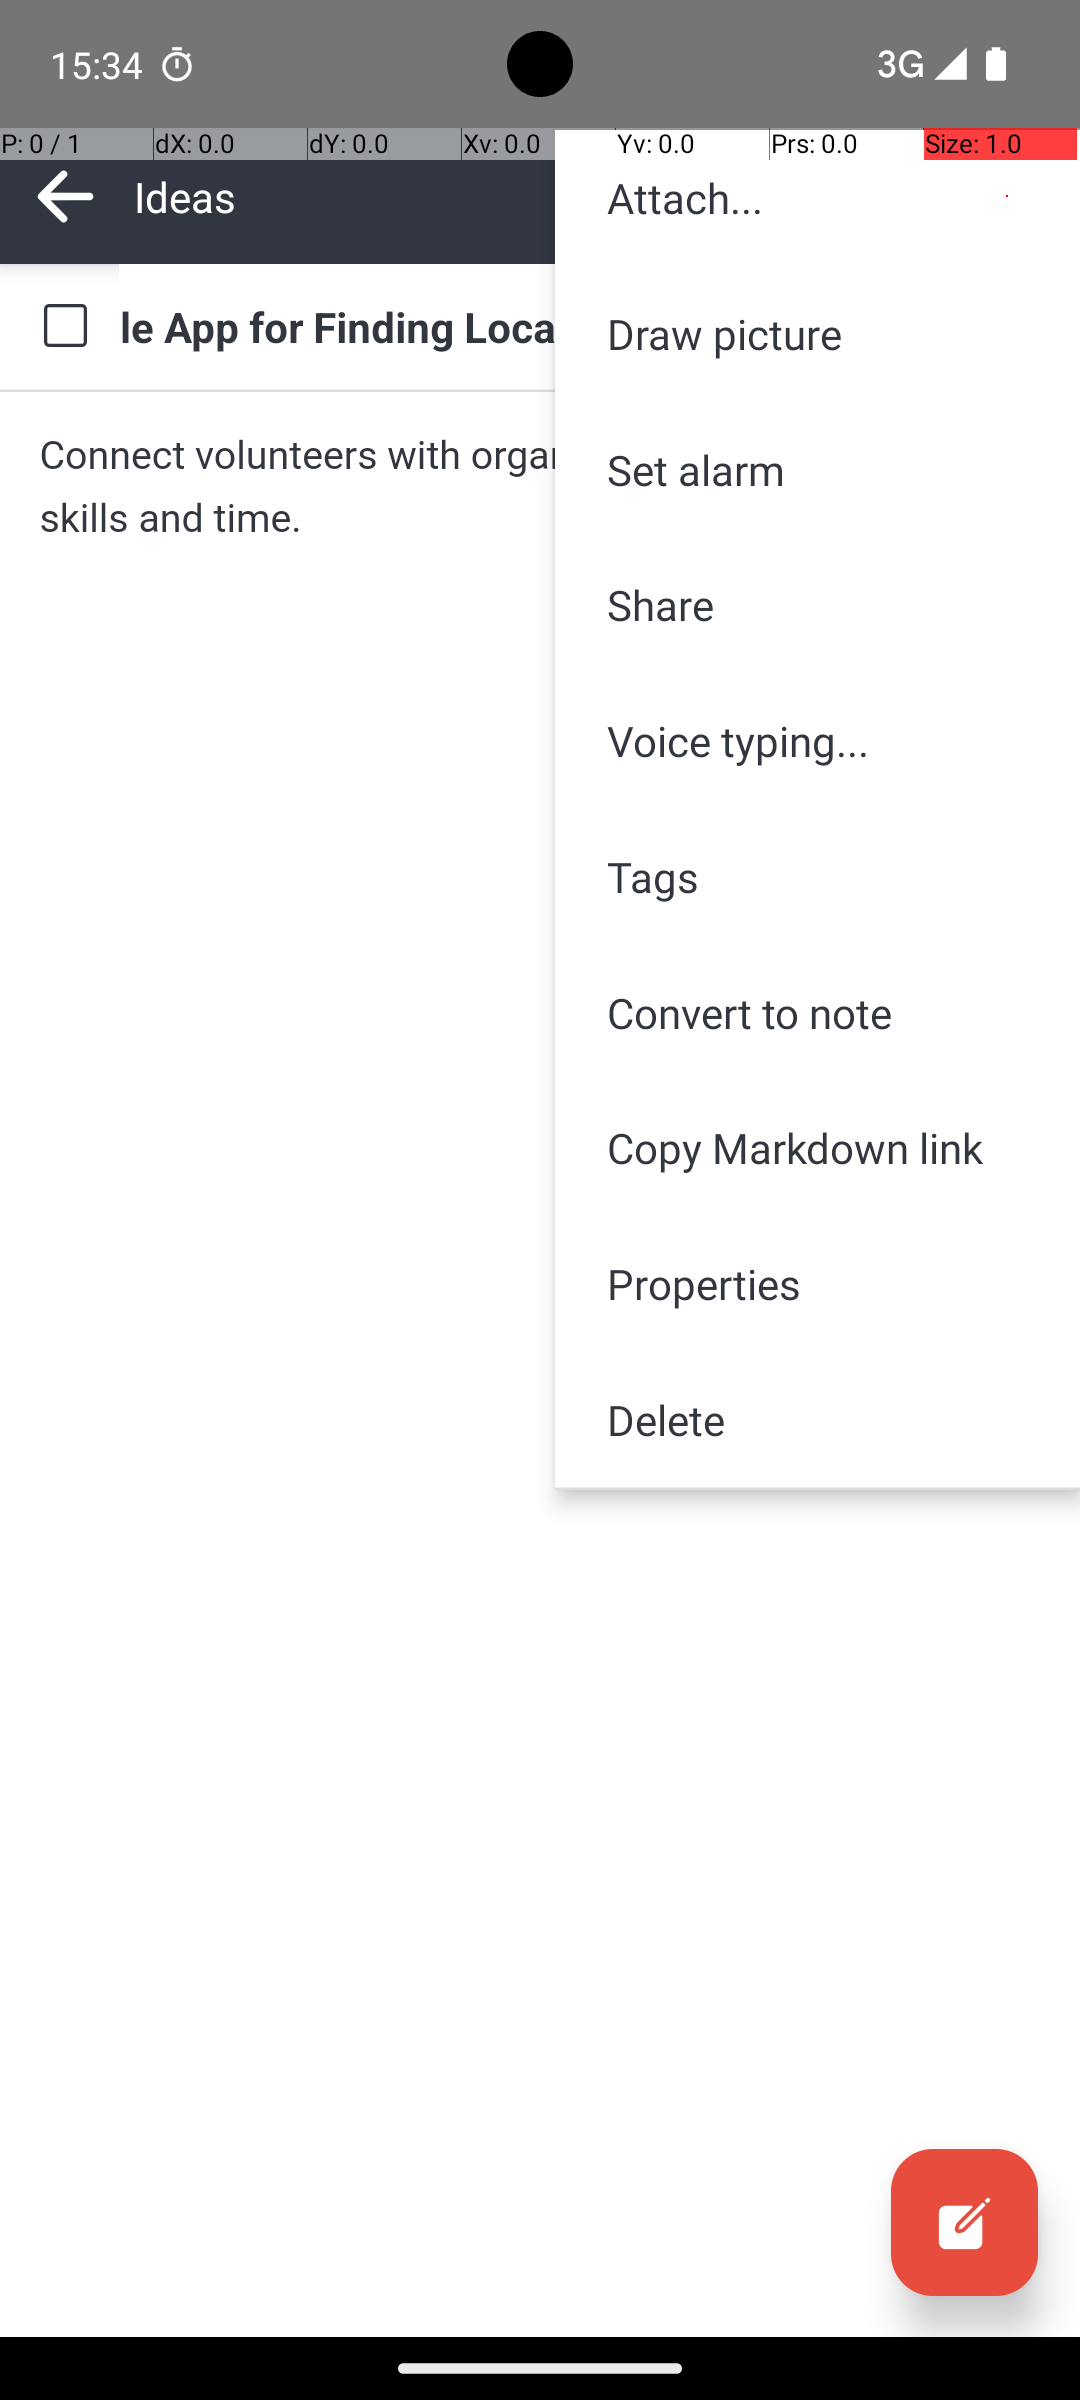  I want to click on Connect volunteers with organizations in need of their skills and time., so click(540, 486).